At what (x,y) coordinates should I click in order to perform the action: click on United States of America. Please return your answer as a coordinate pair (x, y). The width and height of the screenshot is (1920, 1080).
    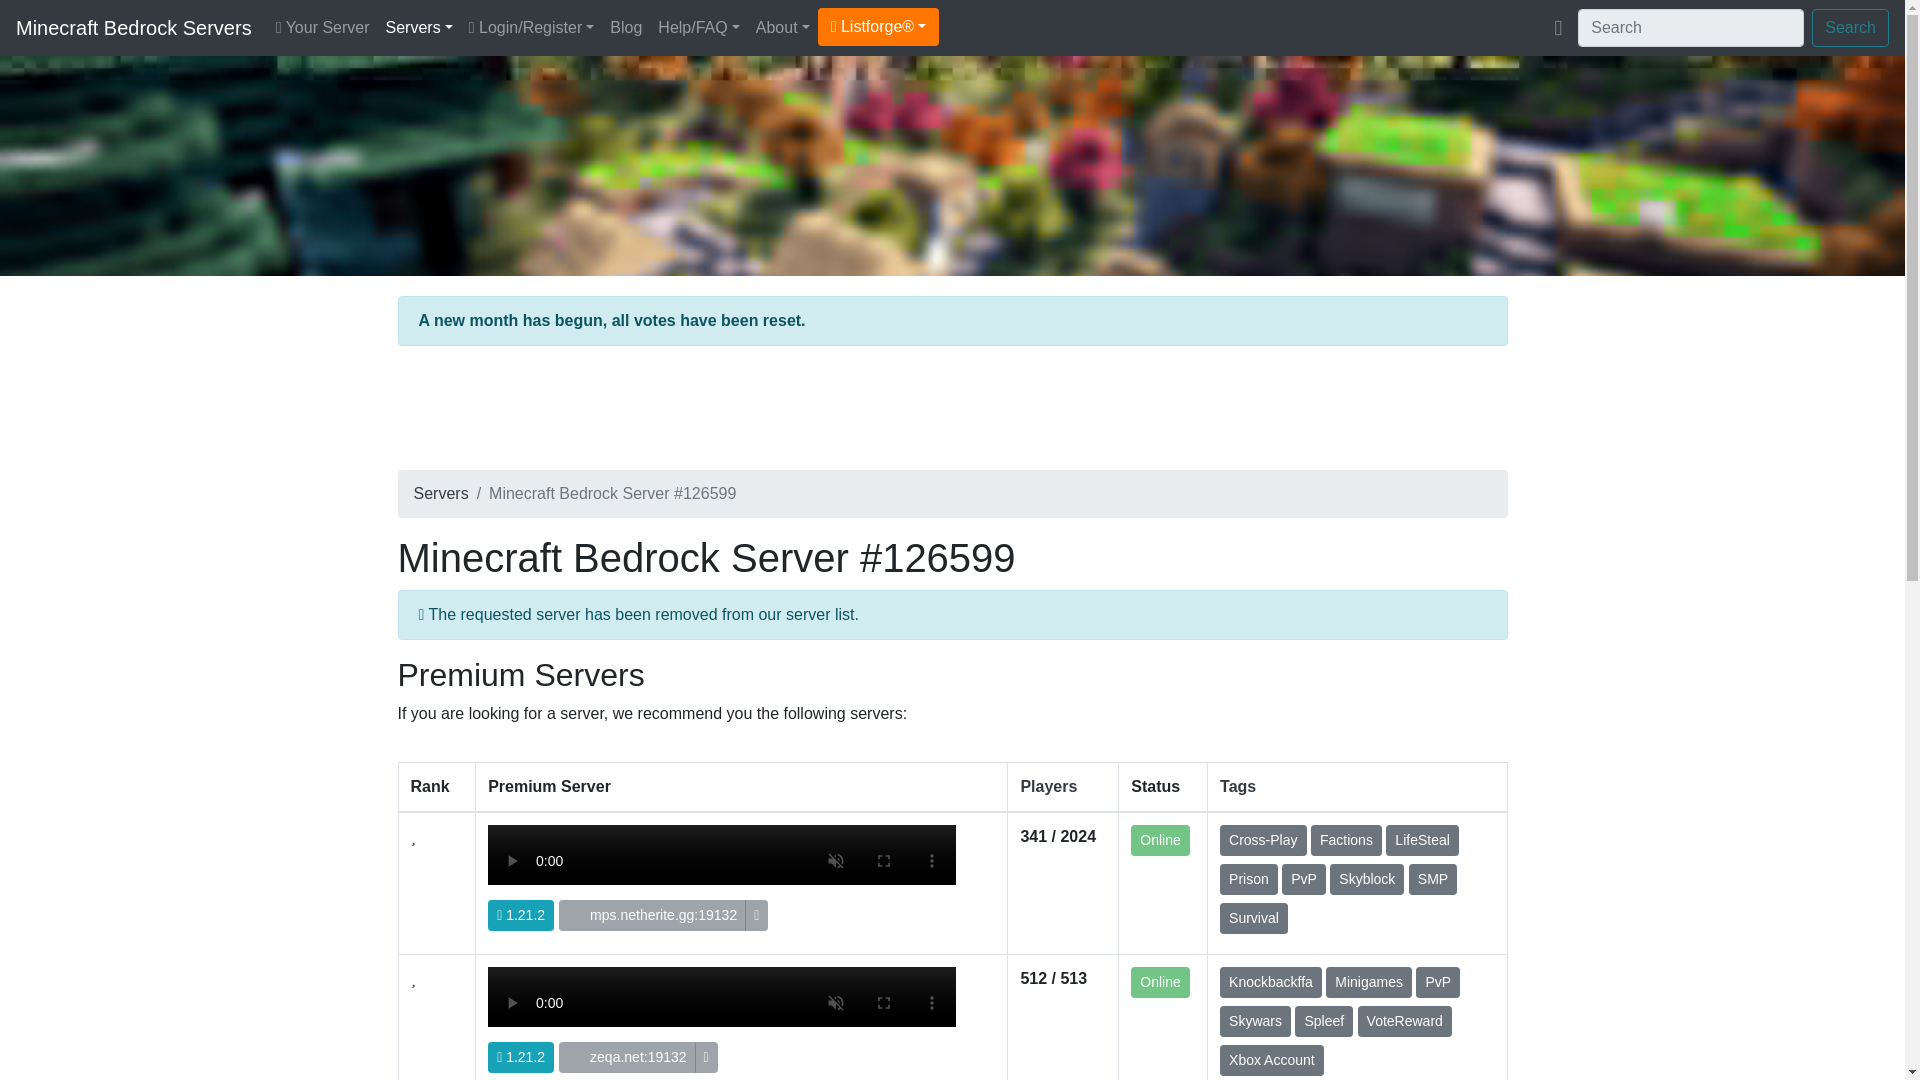
    Looking at the image, I should click on (578, 1056).